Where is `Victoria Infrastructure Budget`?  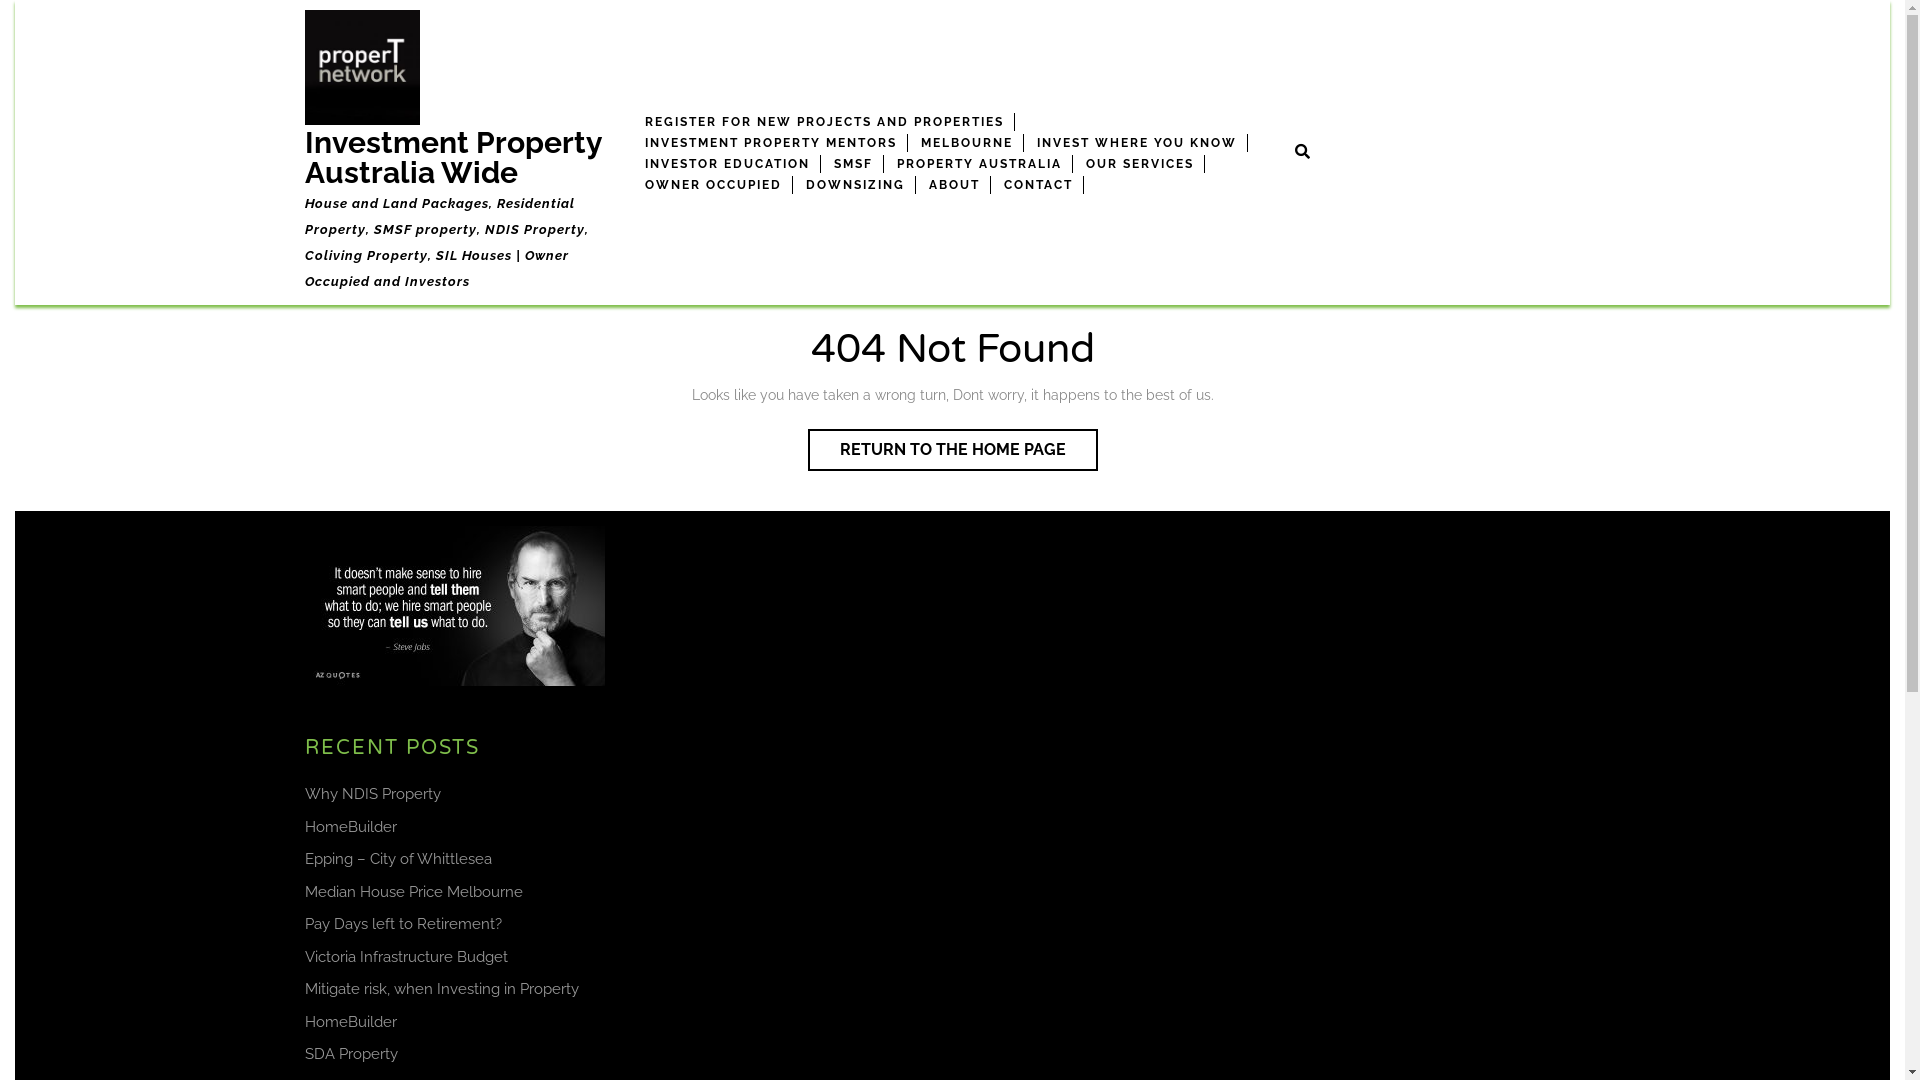 Victoria Infrastructure Budget is located at coordinates (405, 957).